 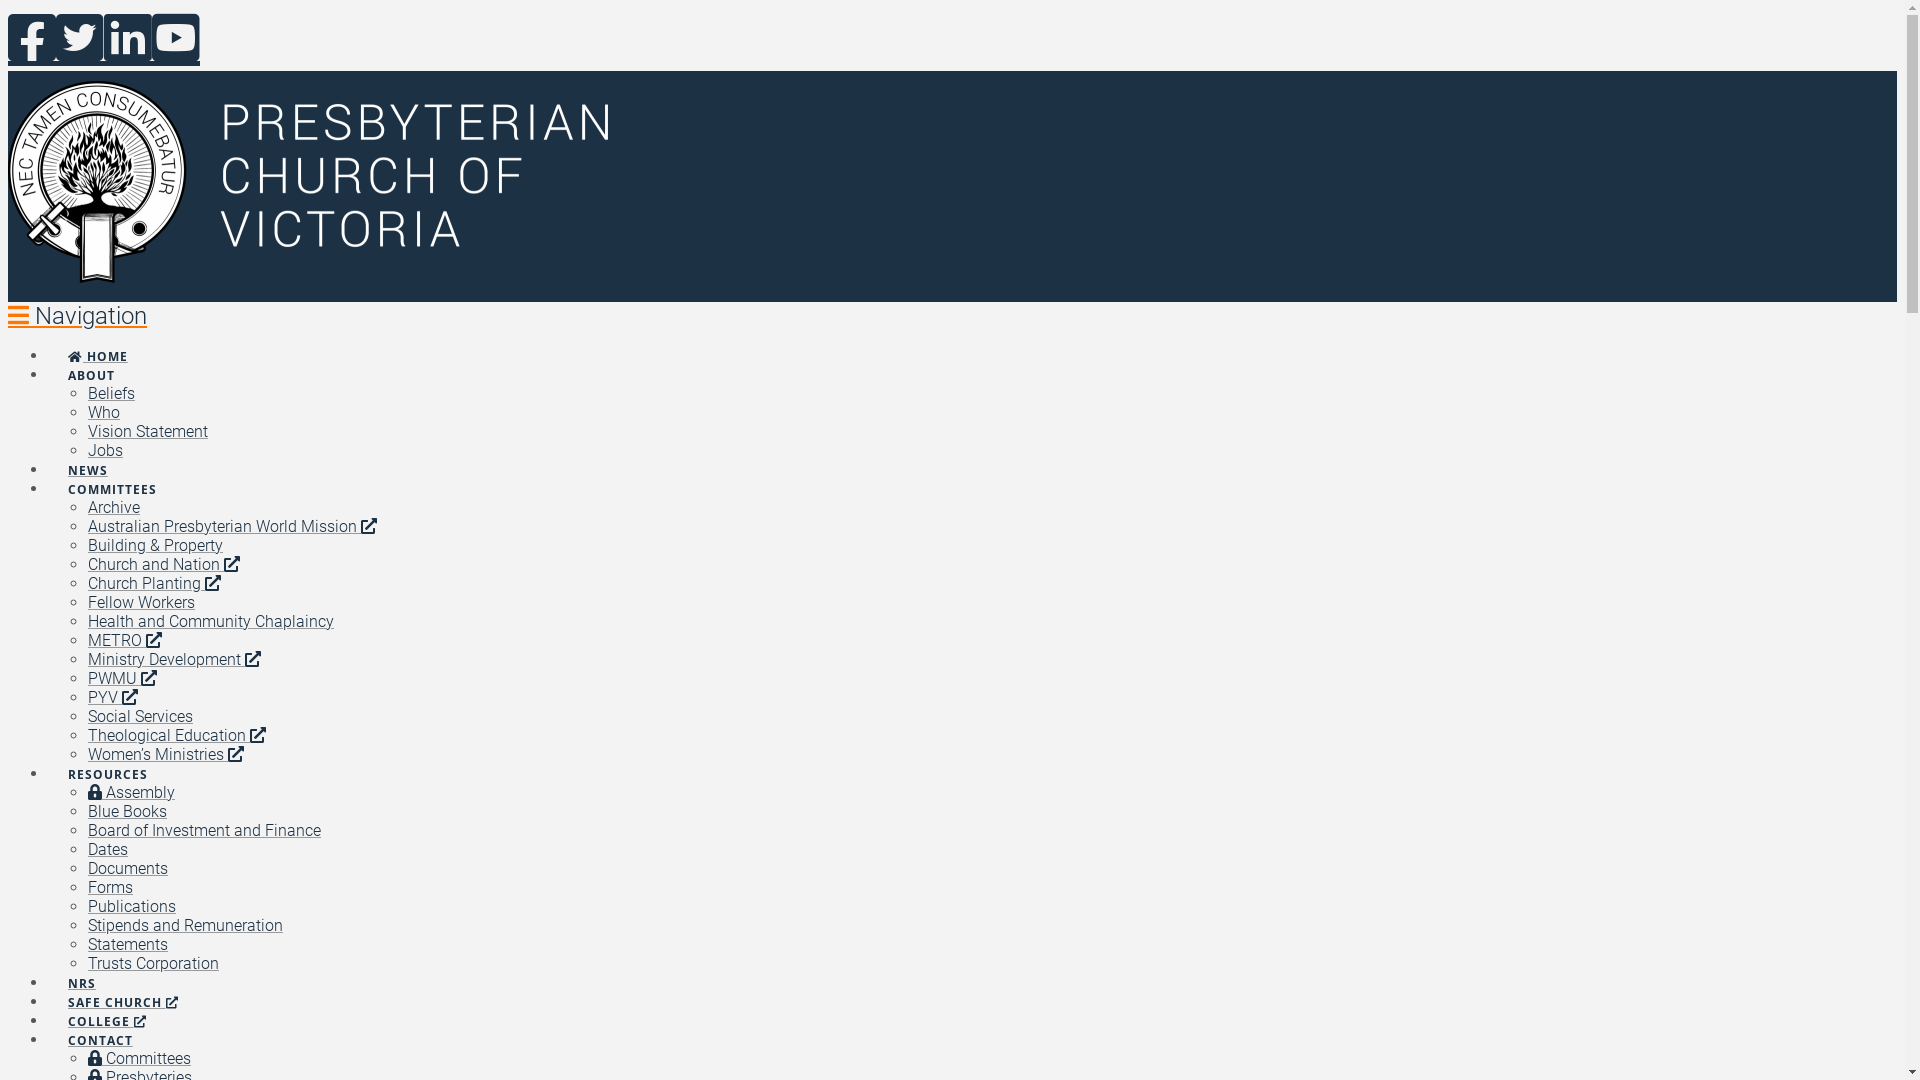 I want to click on Board of Investment and Finance, so click(x=204, y=830).